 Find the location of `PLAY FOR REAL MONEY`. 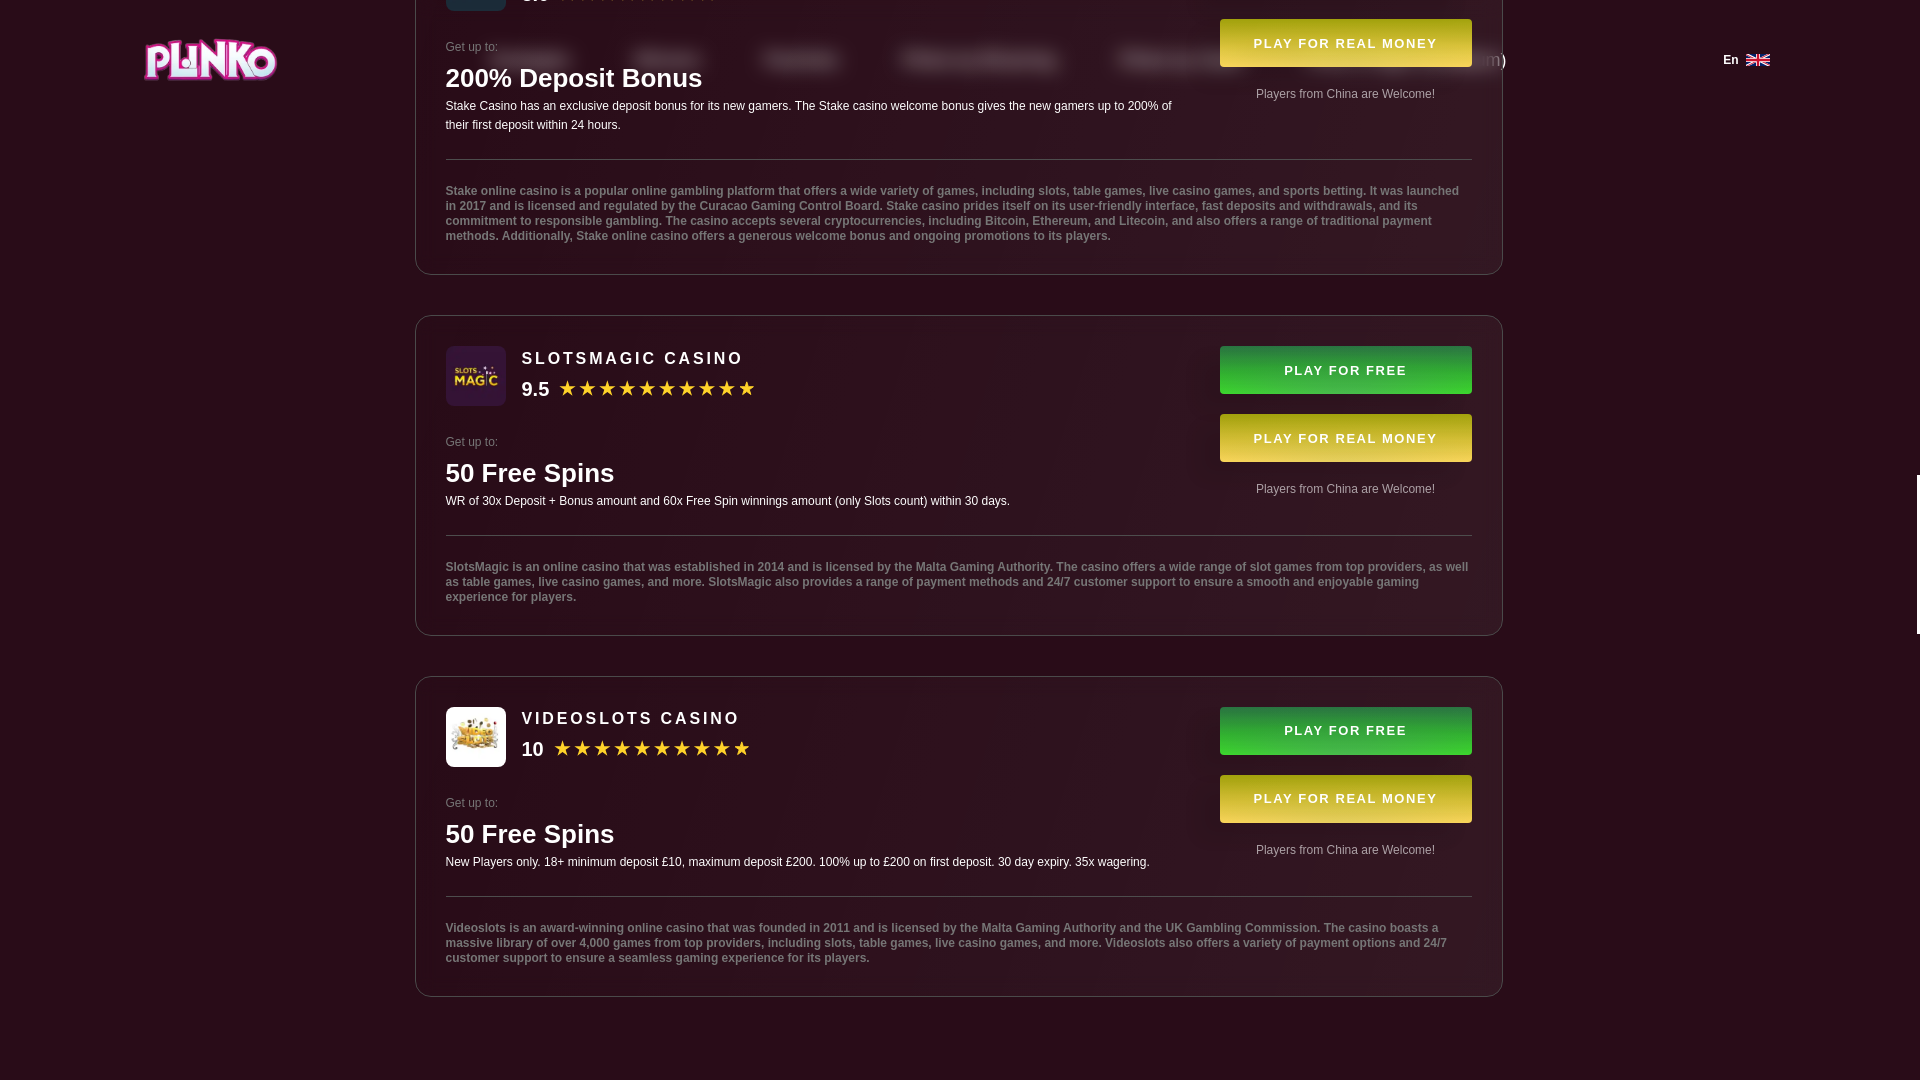

PLAY FOR REAL MONEY is located at coordinates (1346, 798).